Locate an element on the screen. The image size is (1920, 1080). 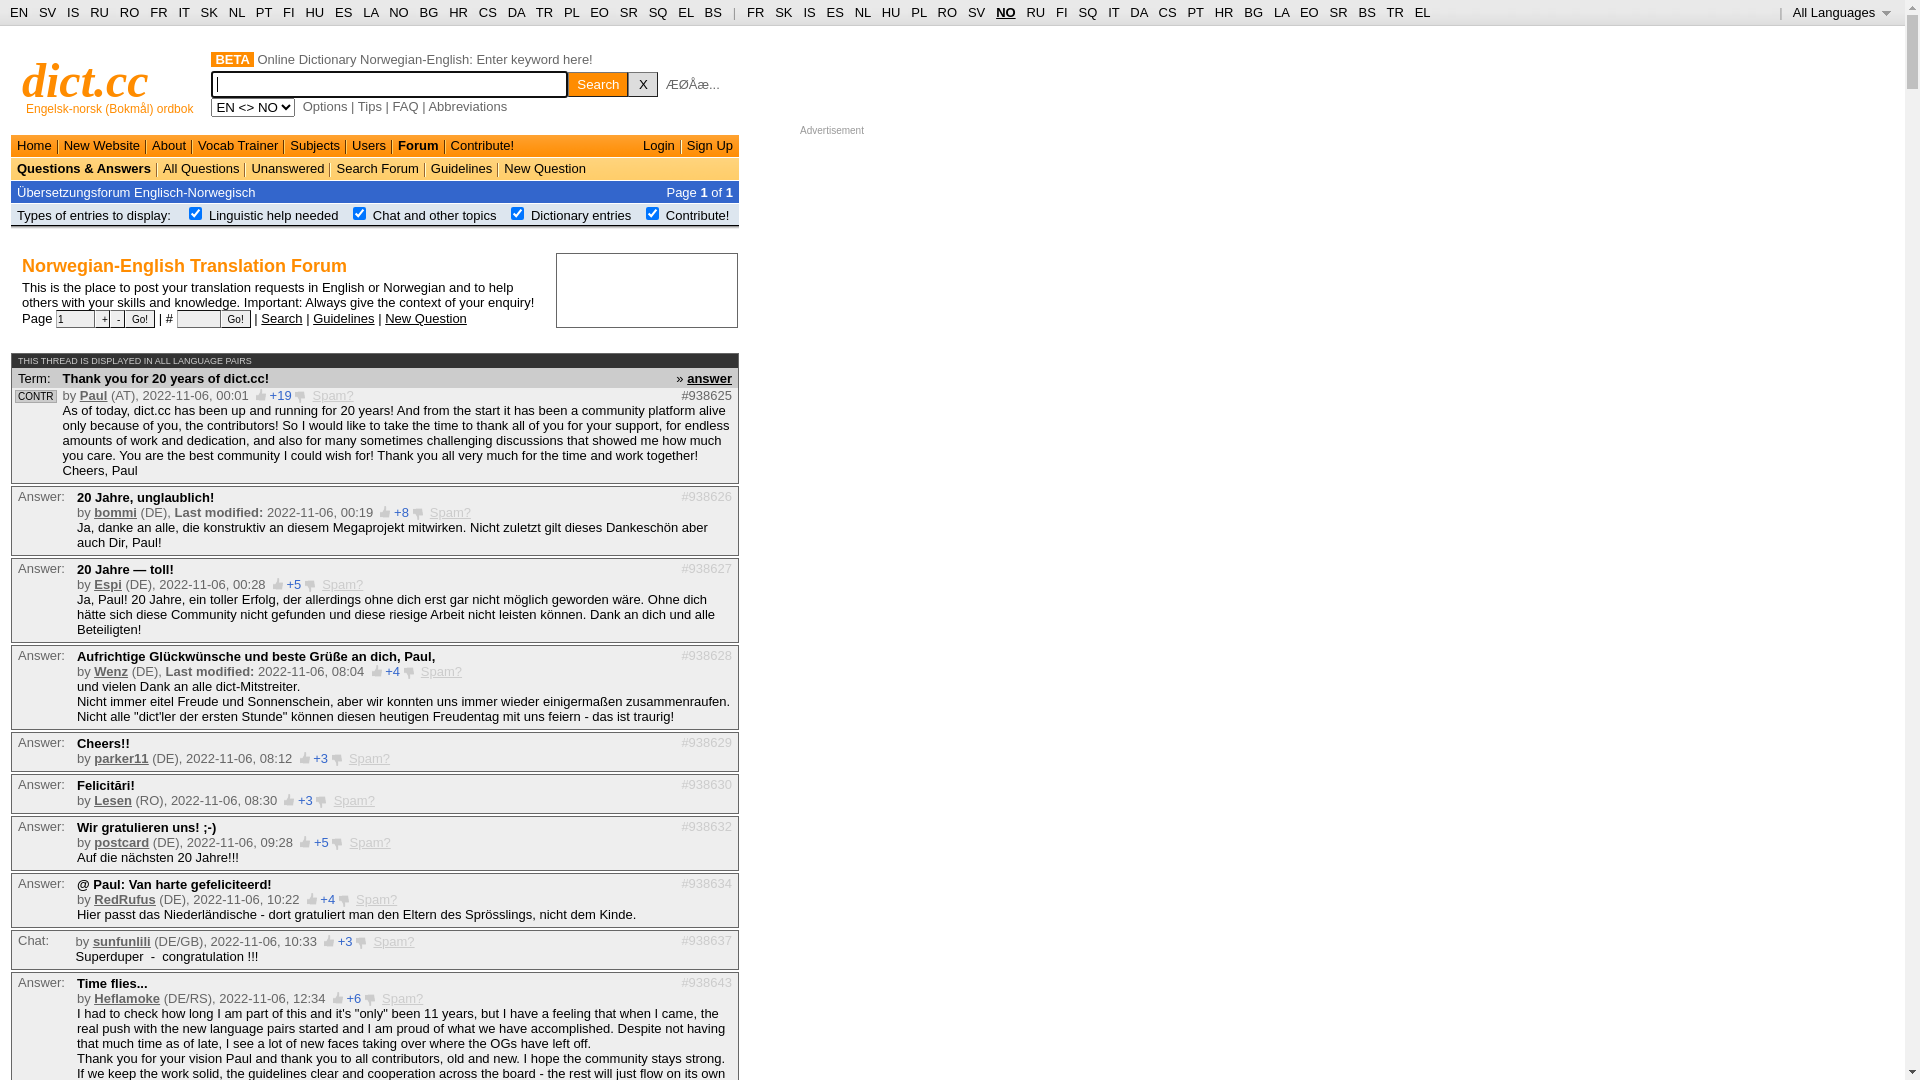
Tips is located at coordinates (370, 106).